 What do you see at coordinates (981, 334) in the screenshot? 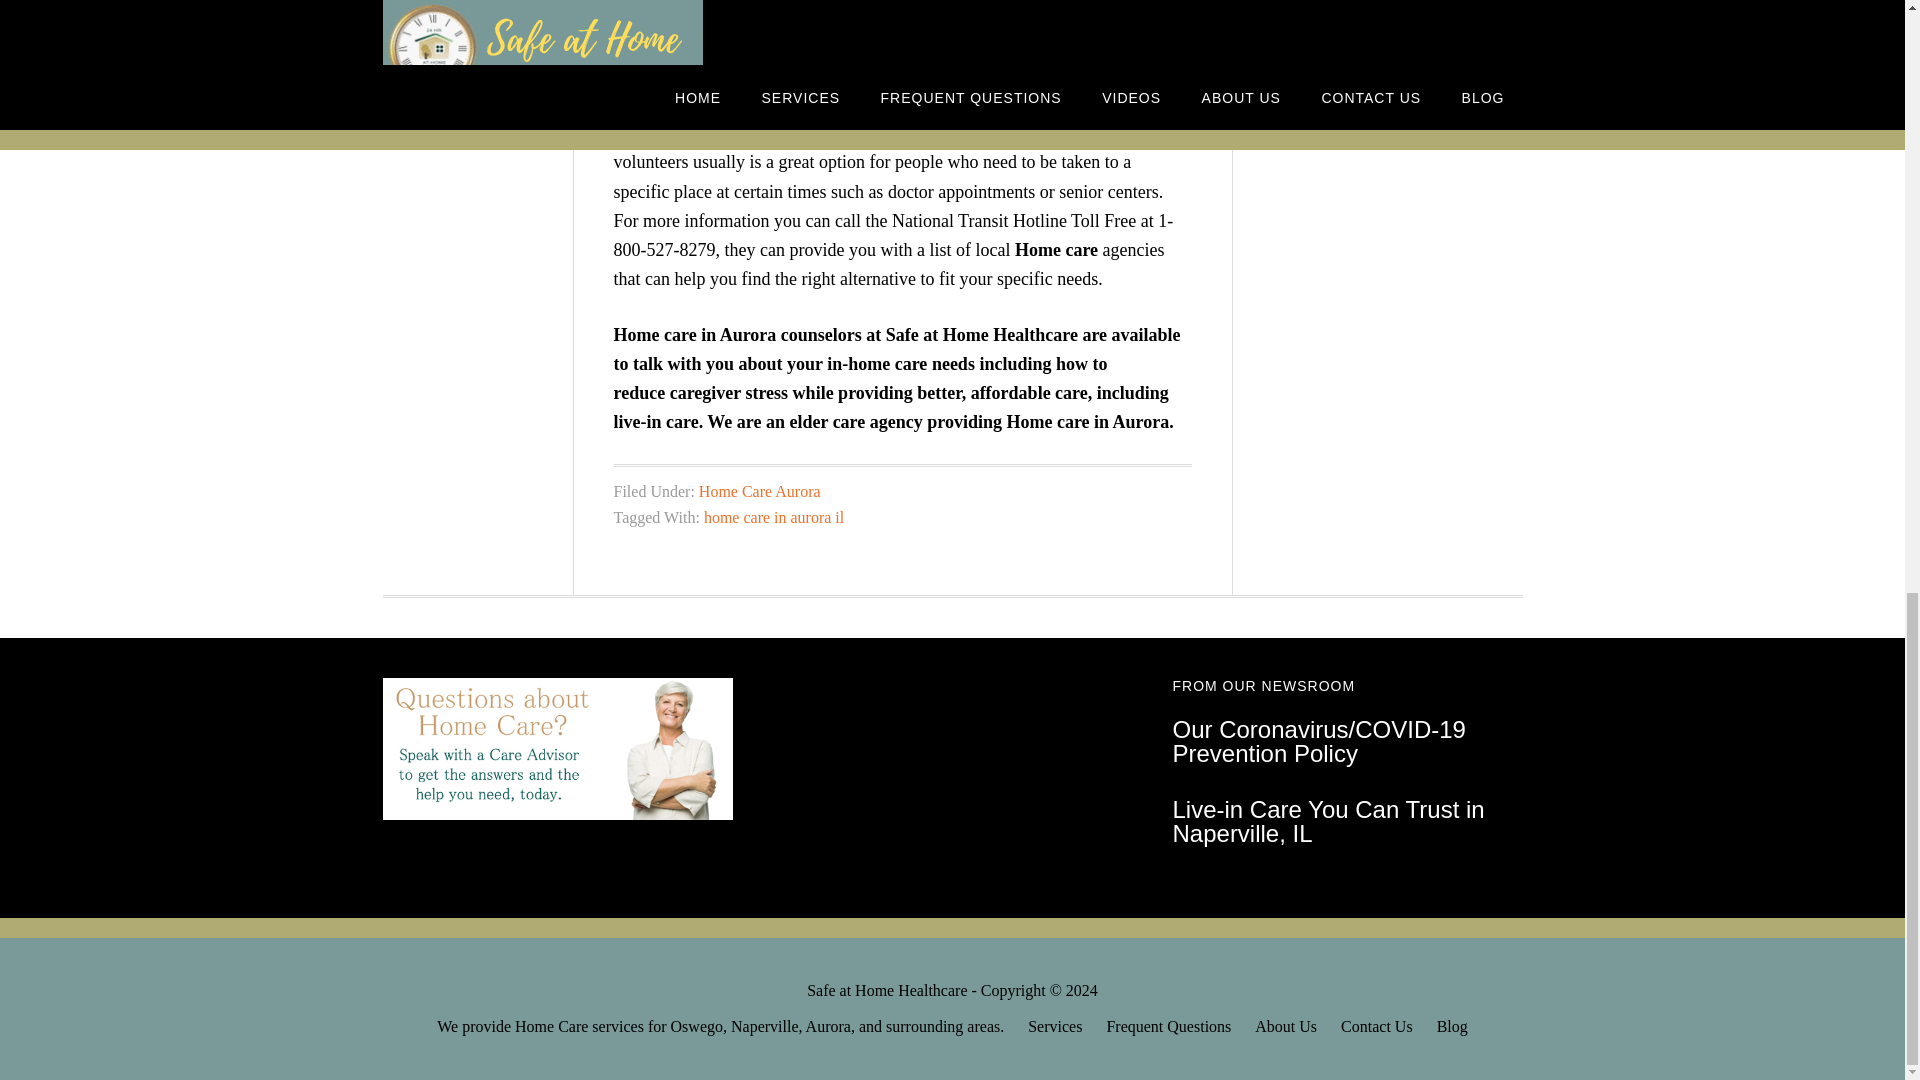
I see `Safe at Home Healthcare` at bounding box center [981, 334].